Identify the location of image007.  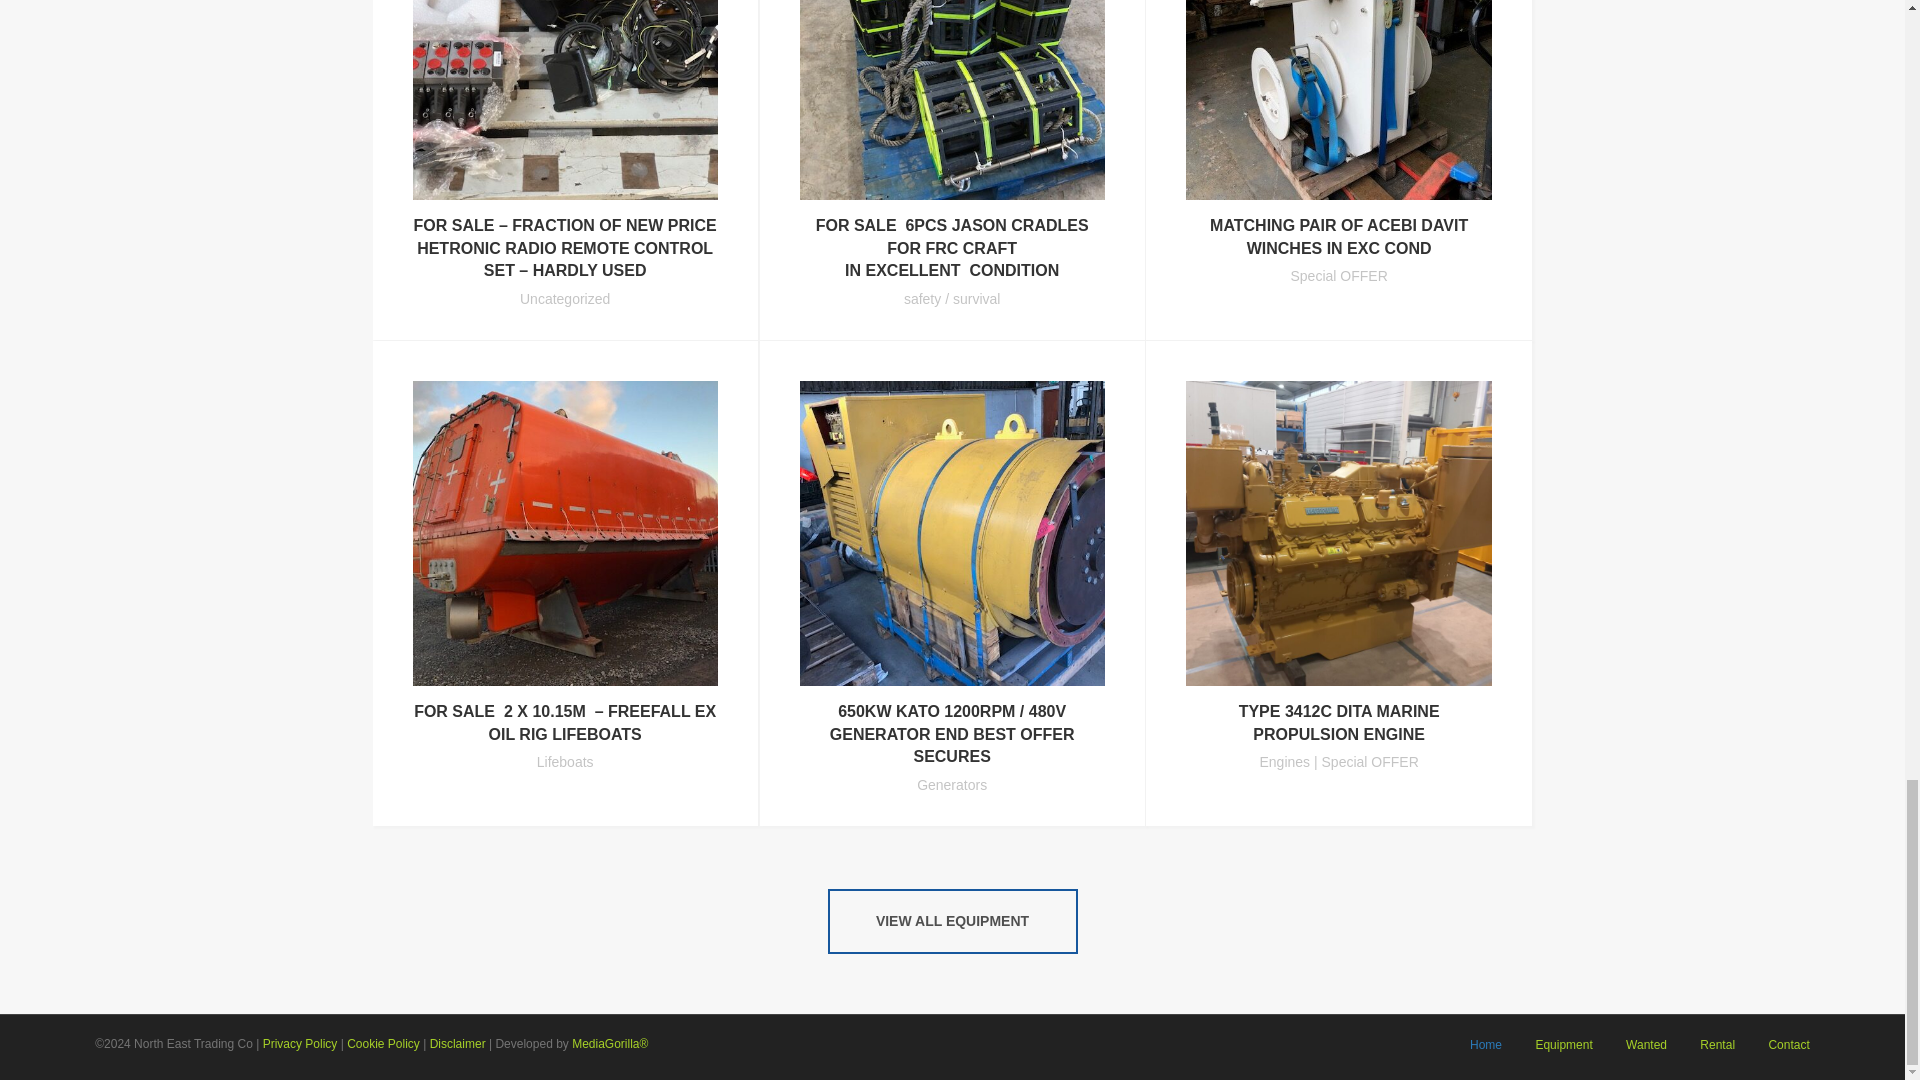
(1338, 100).